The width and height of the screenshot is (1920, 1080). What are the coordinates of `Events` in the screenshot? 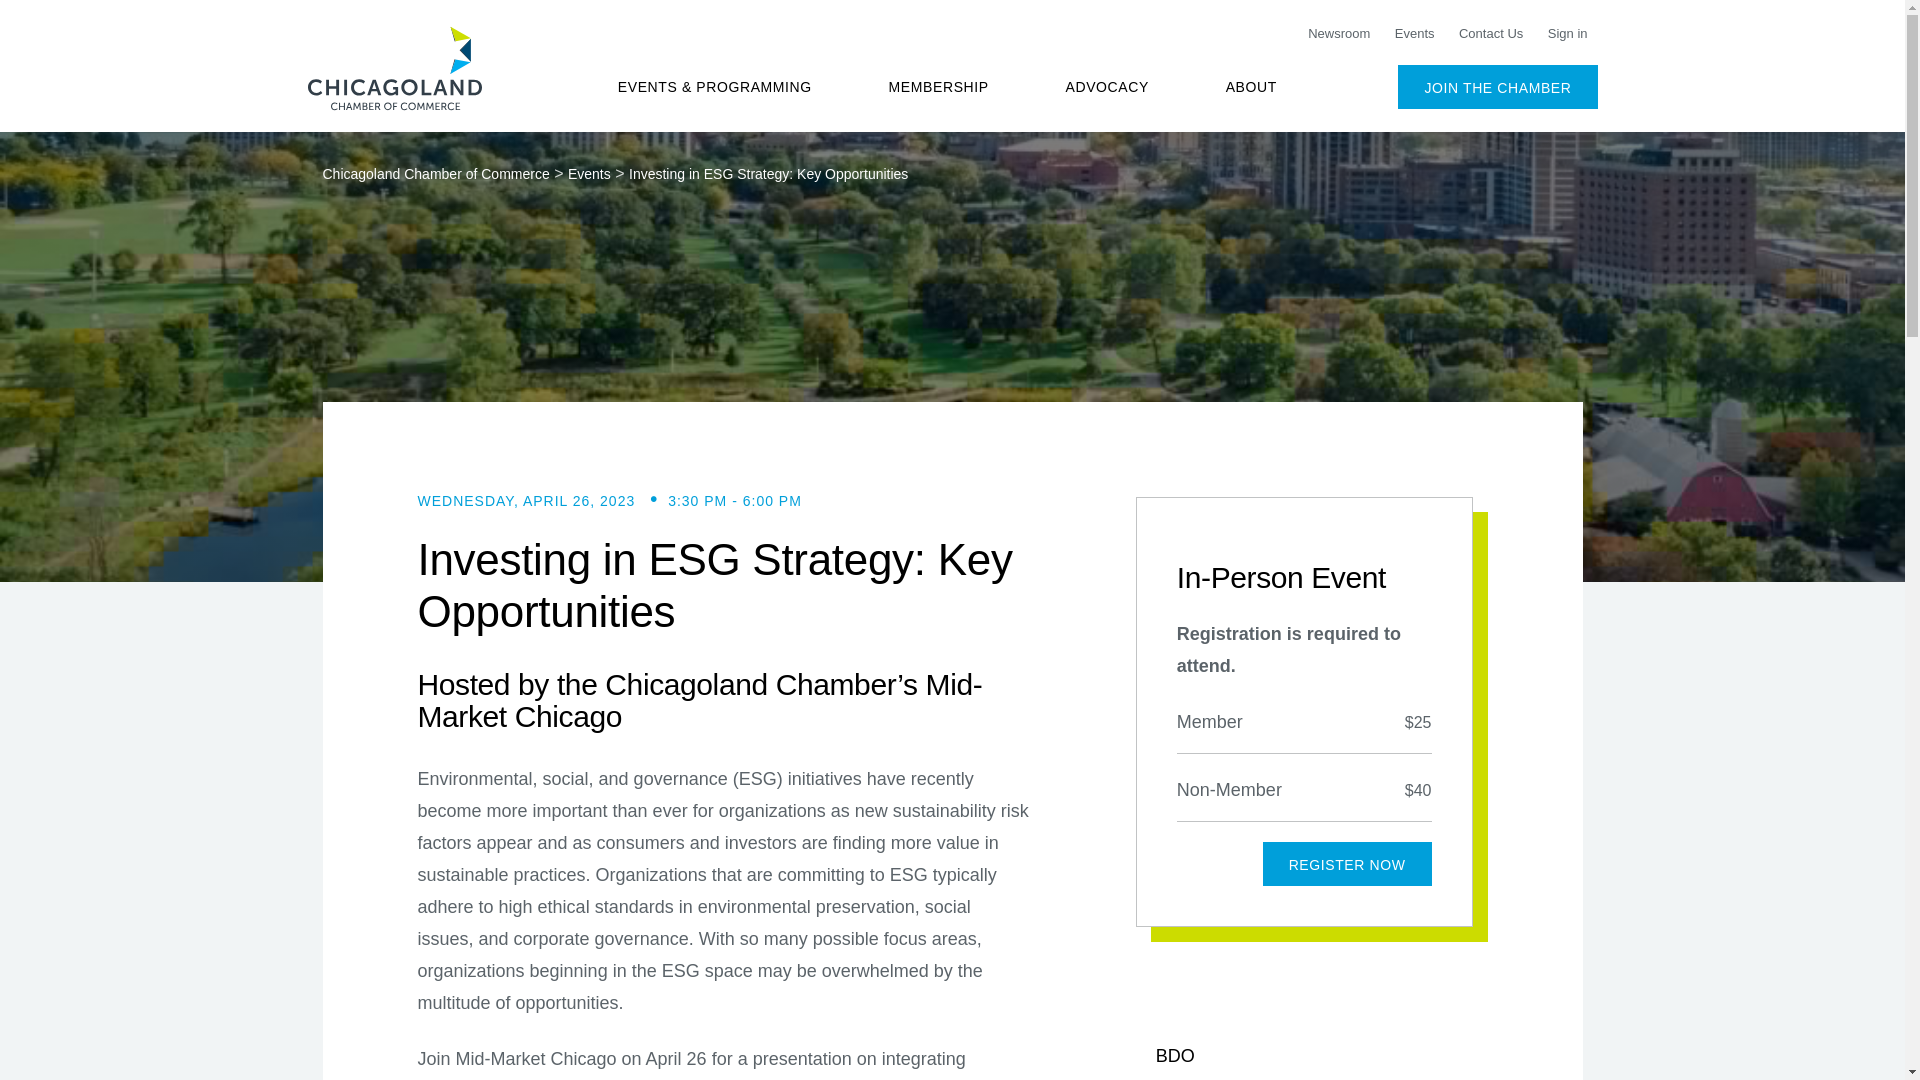 It's located at (1414, 34).